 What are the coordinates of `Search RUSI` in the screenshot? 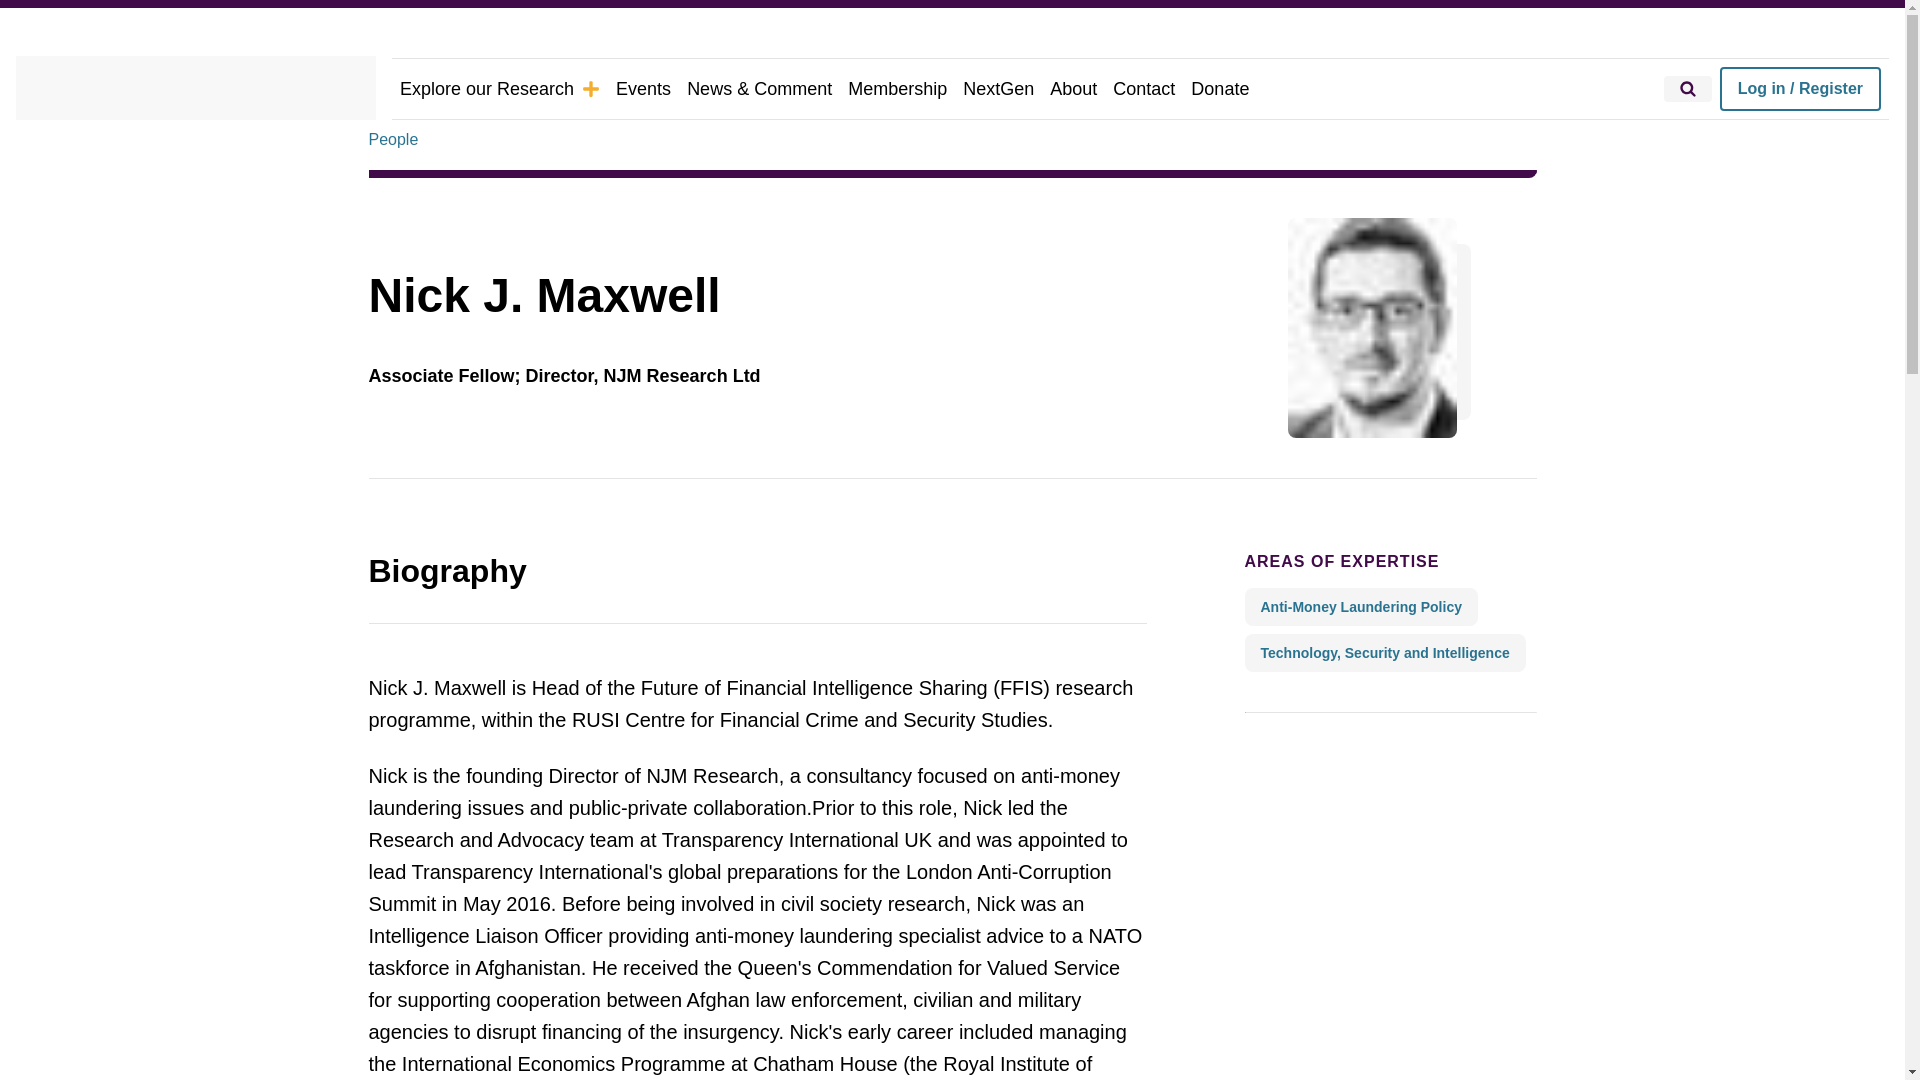 It's located at (1688, 88).